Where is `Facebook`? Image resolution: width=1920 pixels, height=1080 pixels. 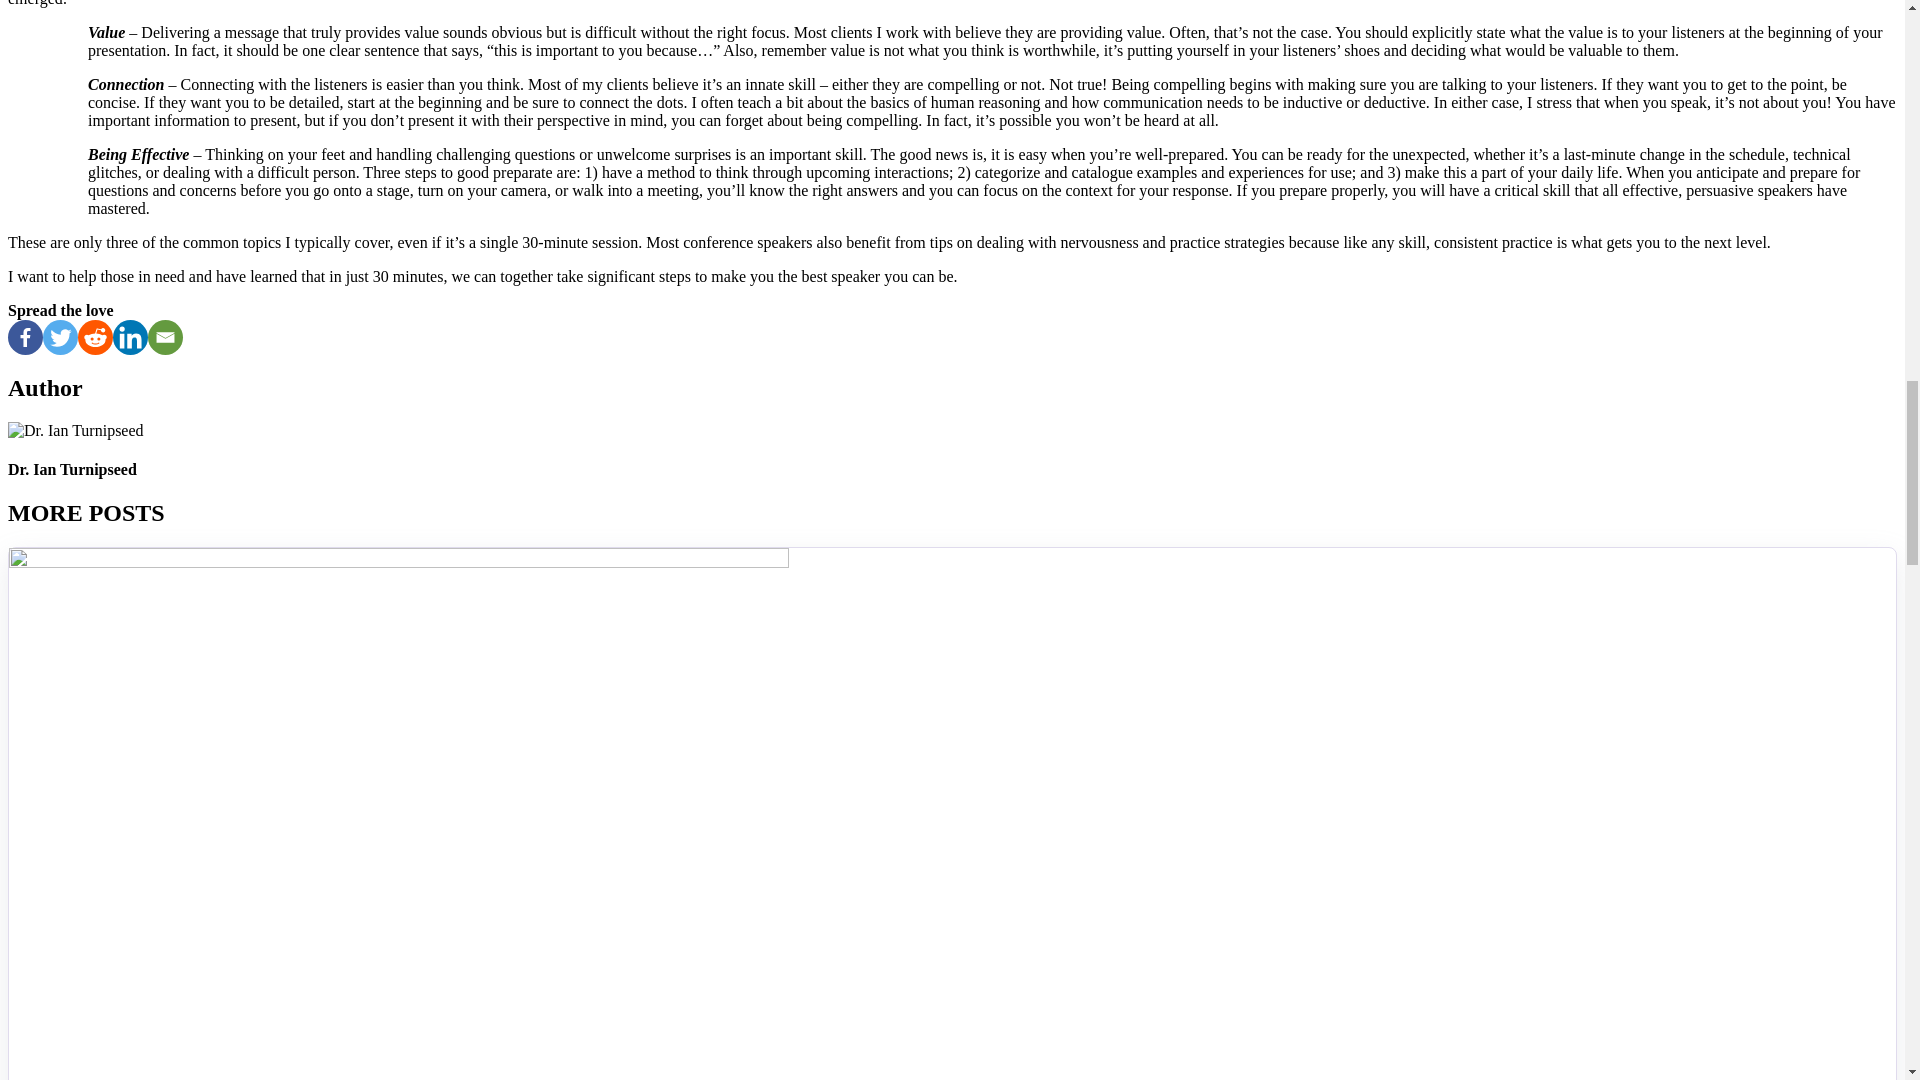 Facebook is located at coordinates (24, 337).